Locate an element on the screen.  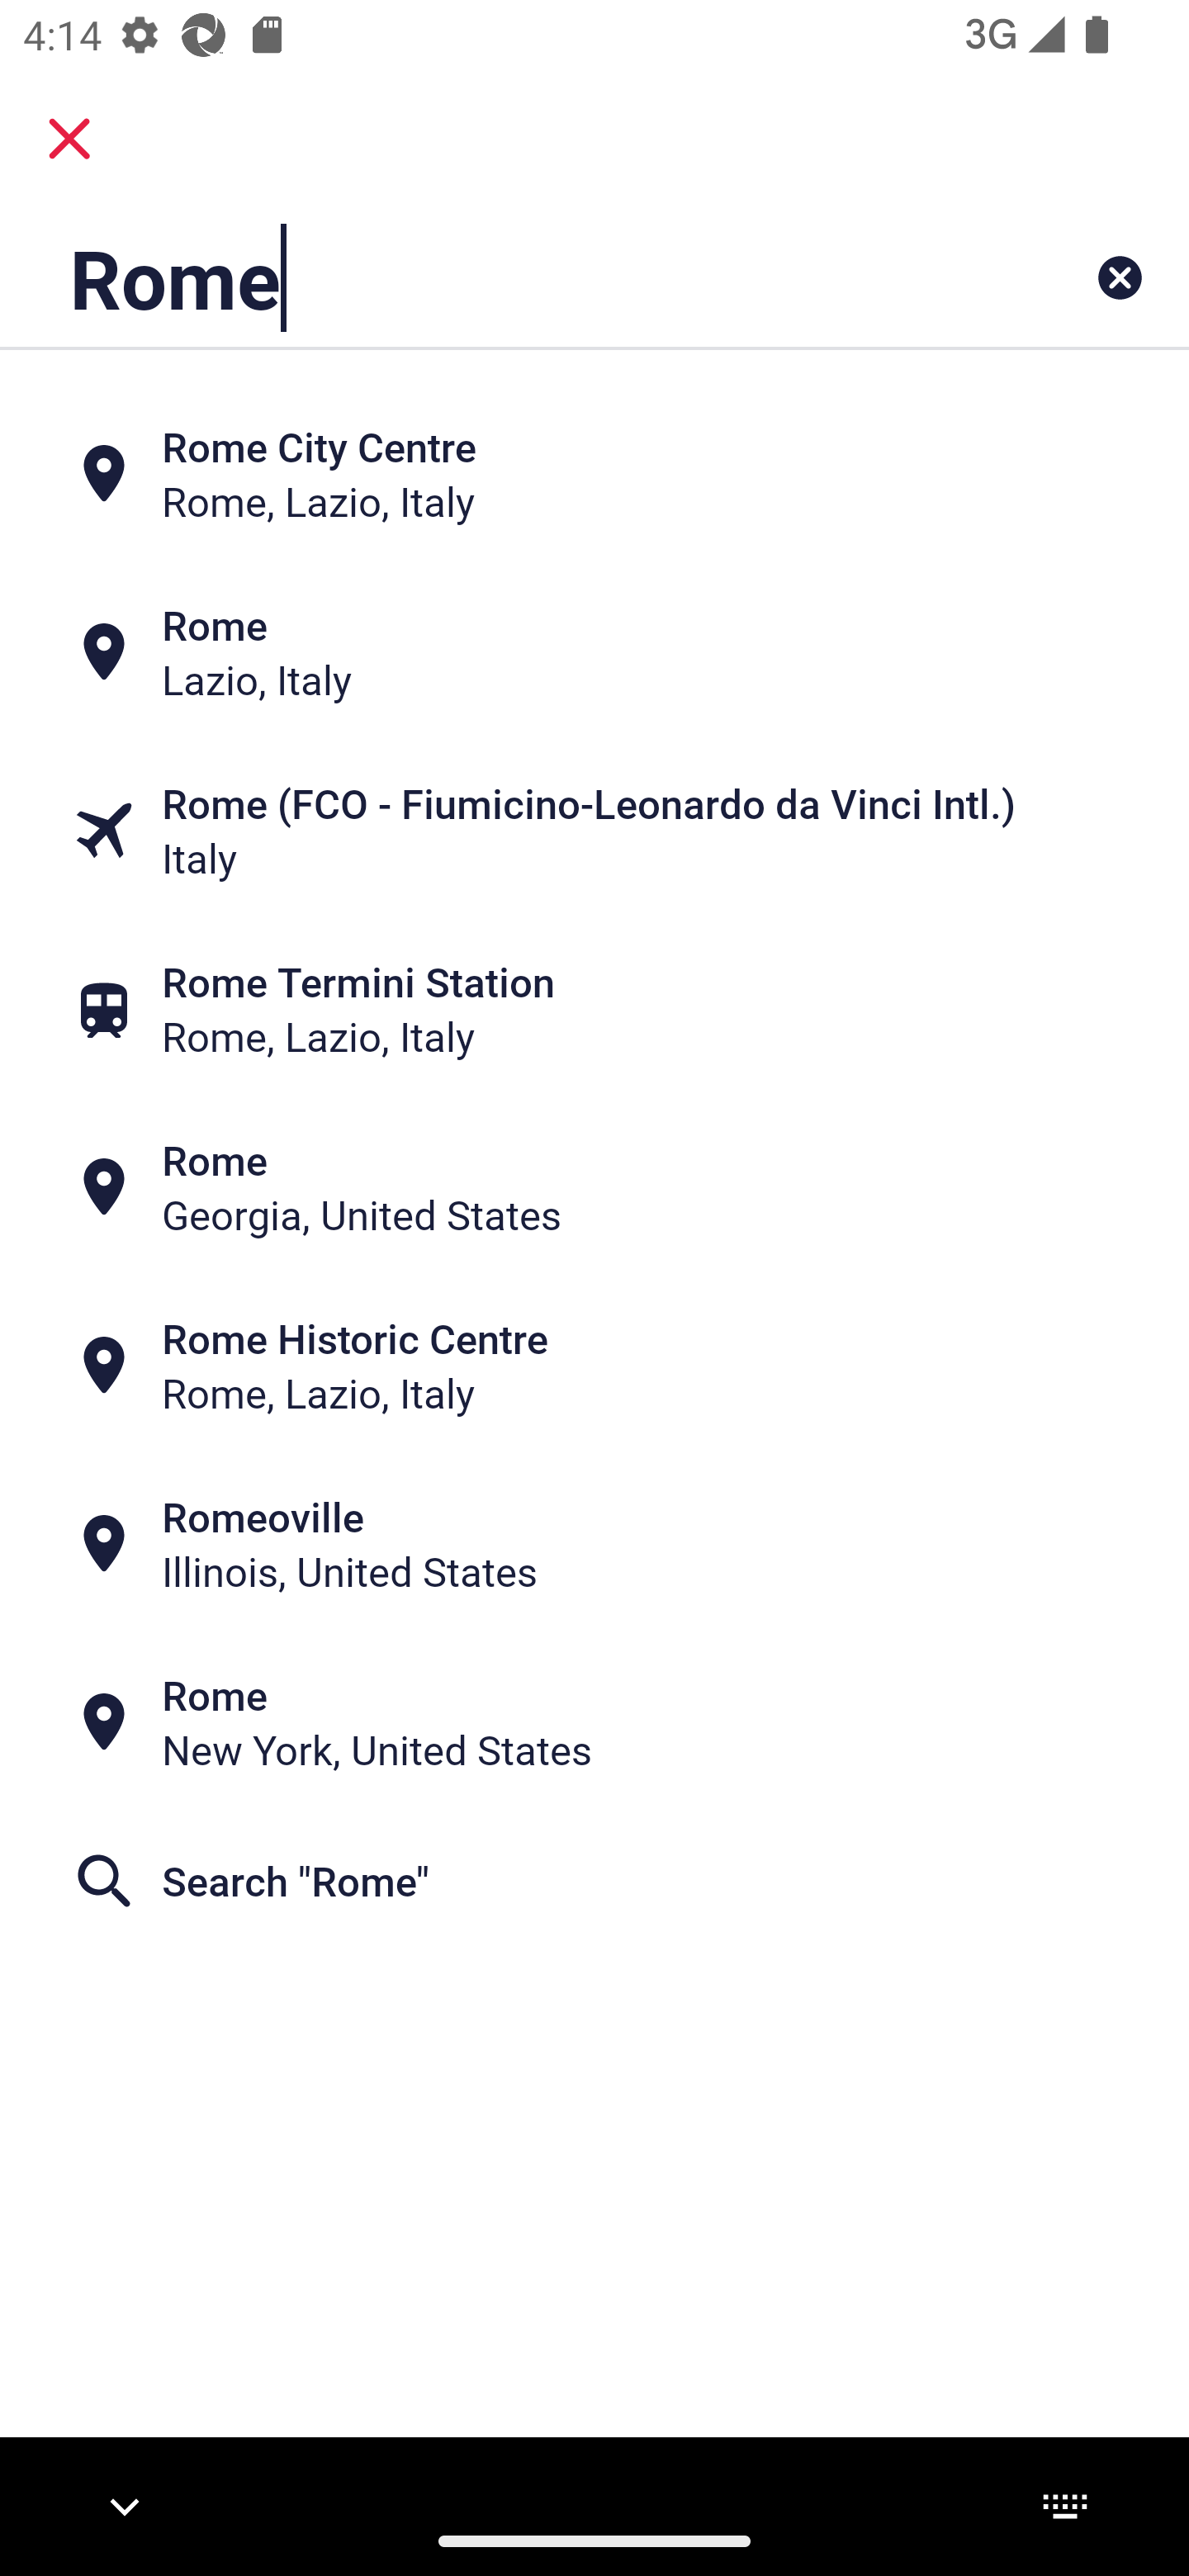
Rome is located at coordinates (490, 277).